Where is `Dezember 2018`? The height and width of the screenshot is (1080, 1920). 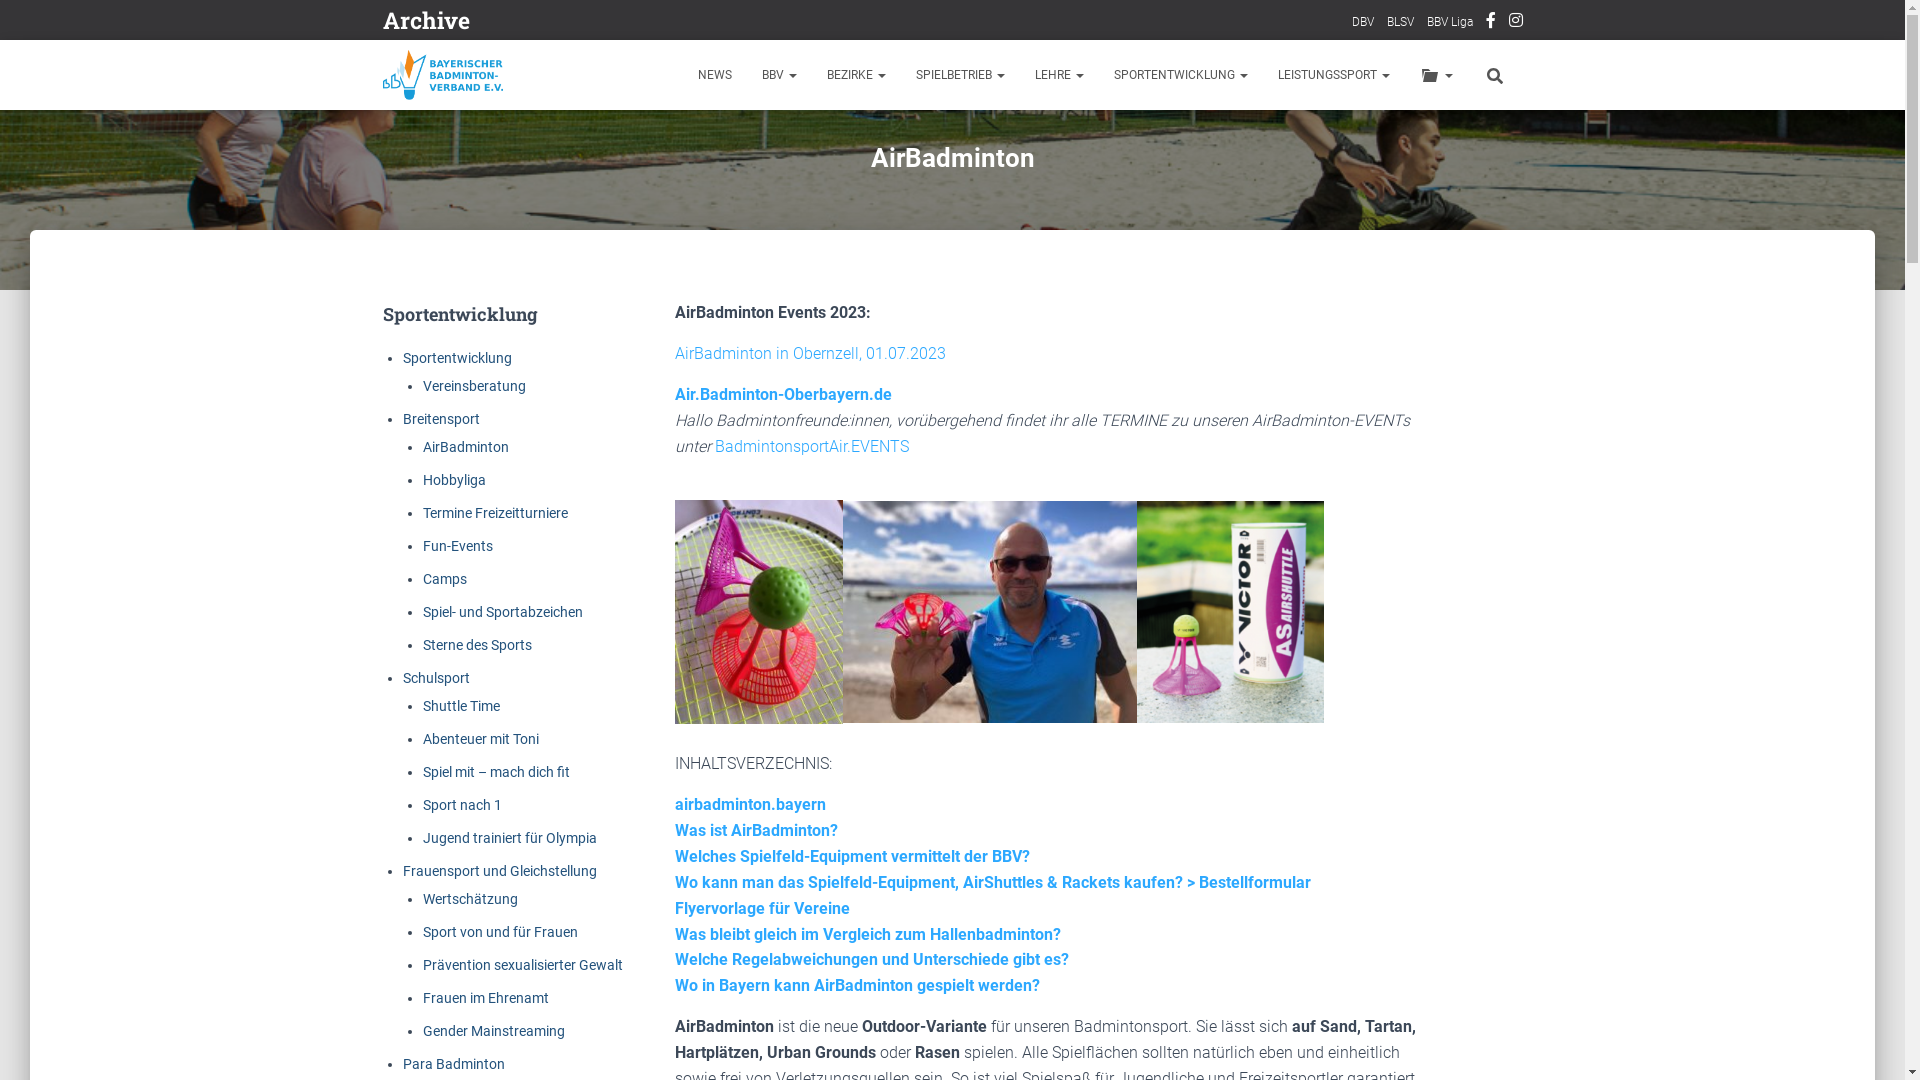 Dezember 2018 is located at coordinates (818, 425).